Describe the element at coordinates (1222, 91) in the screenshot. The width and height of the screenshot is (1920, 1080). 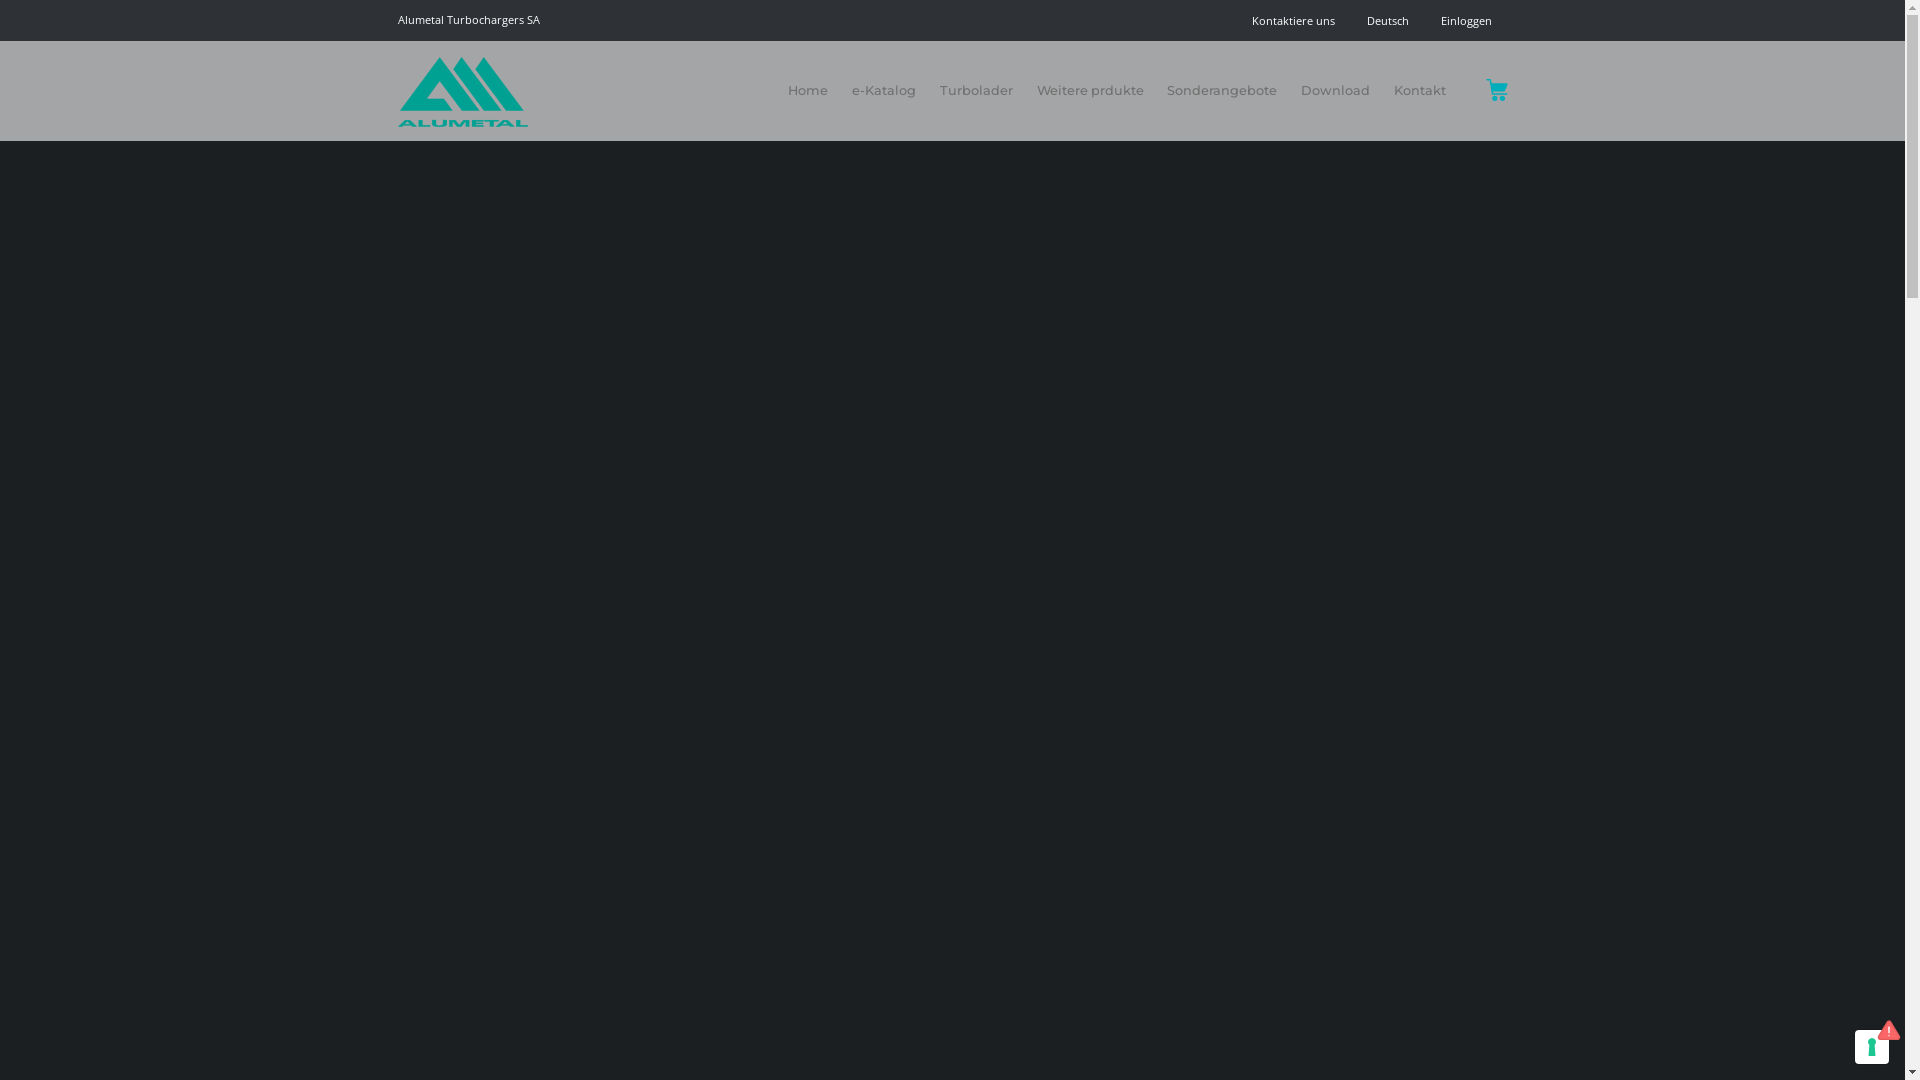
I see `Sonderangebote` at that location.